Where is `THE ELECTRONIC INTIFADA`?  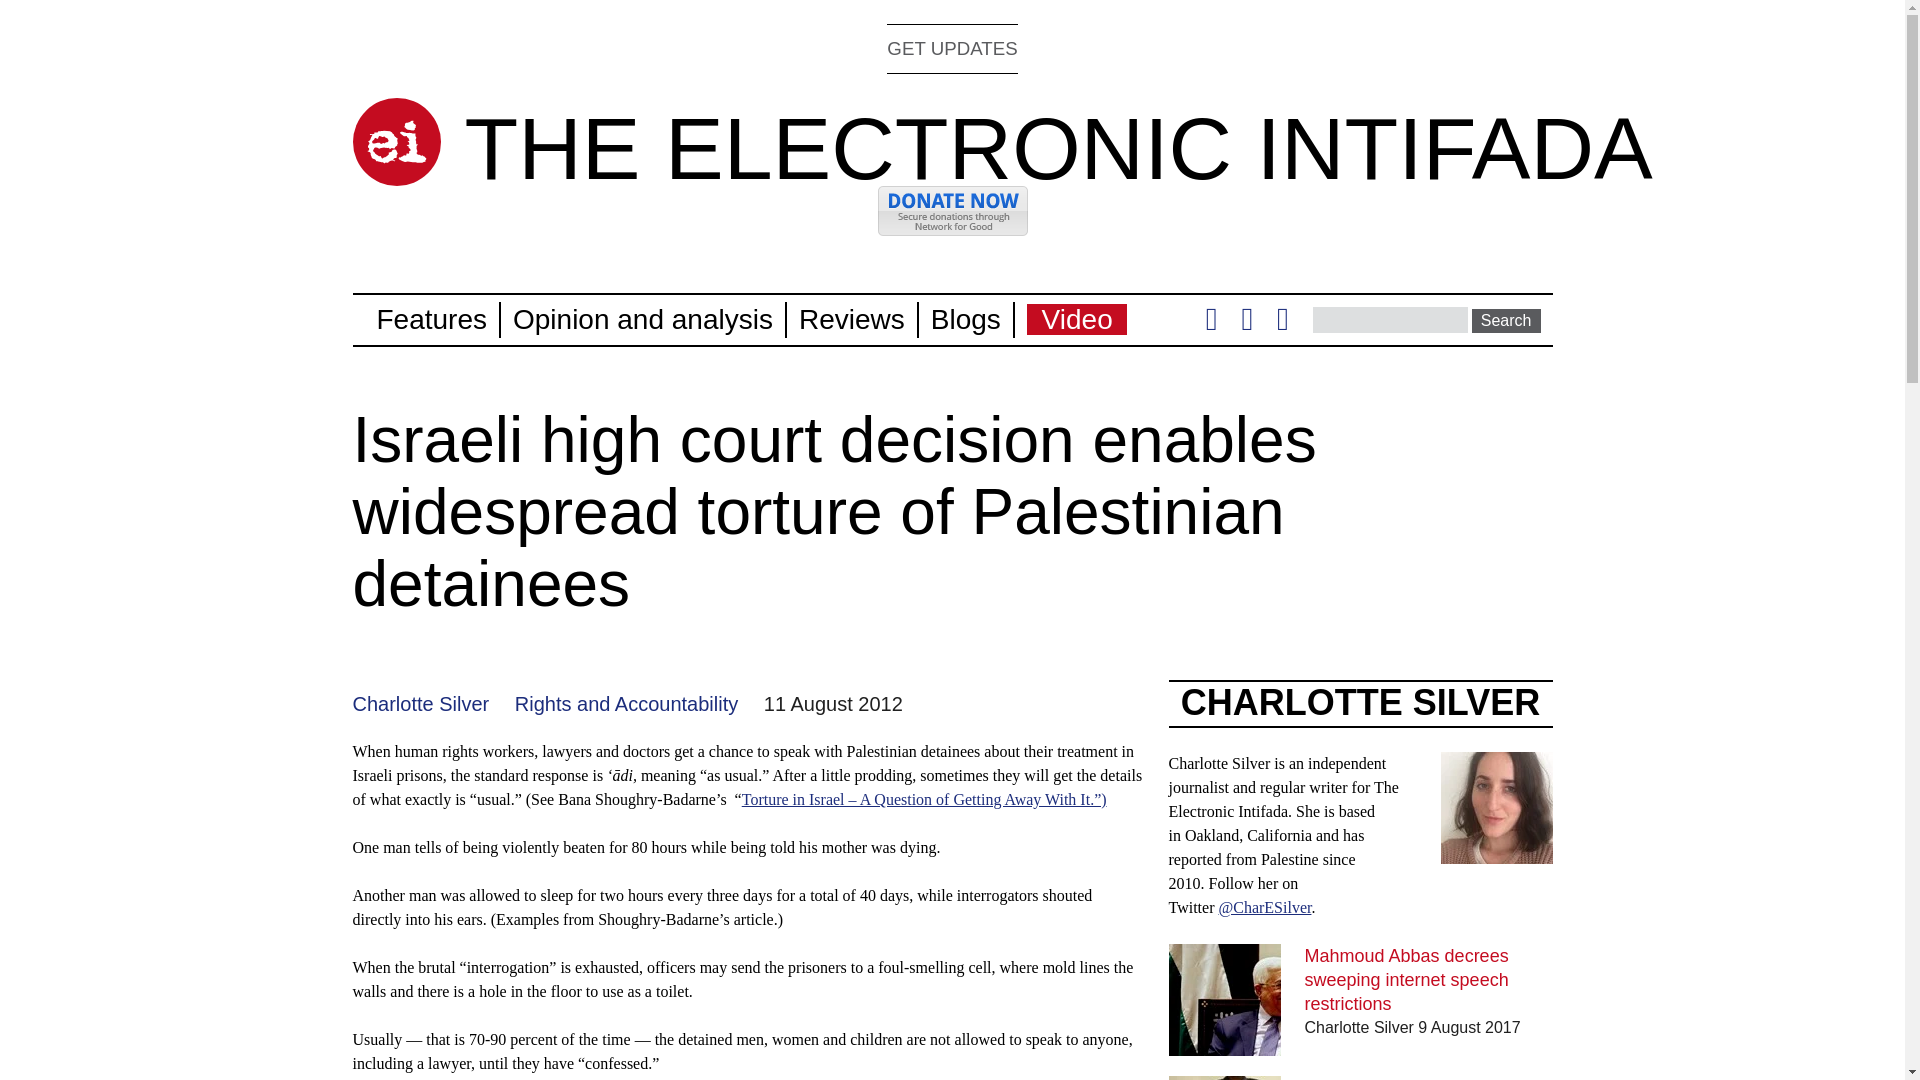
THE ELECTRONIC INTIFADA is located at coordinates (1058, 148).